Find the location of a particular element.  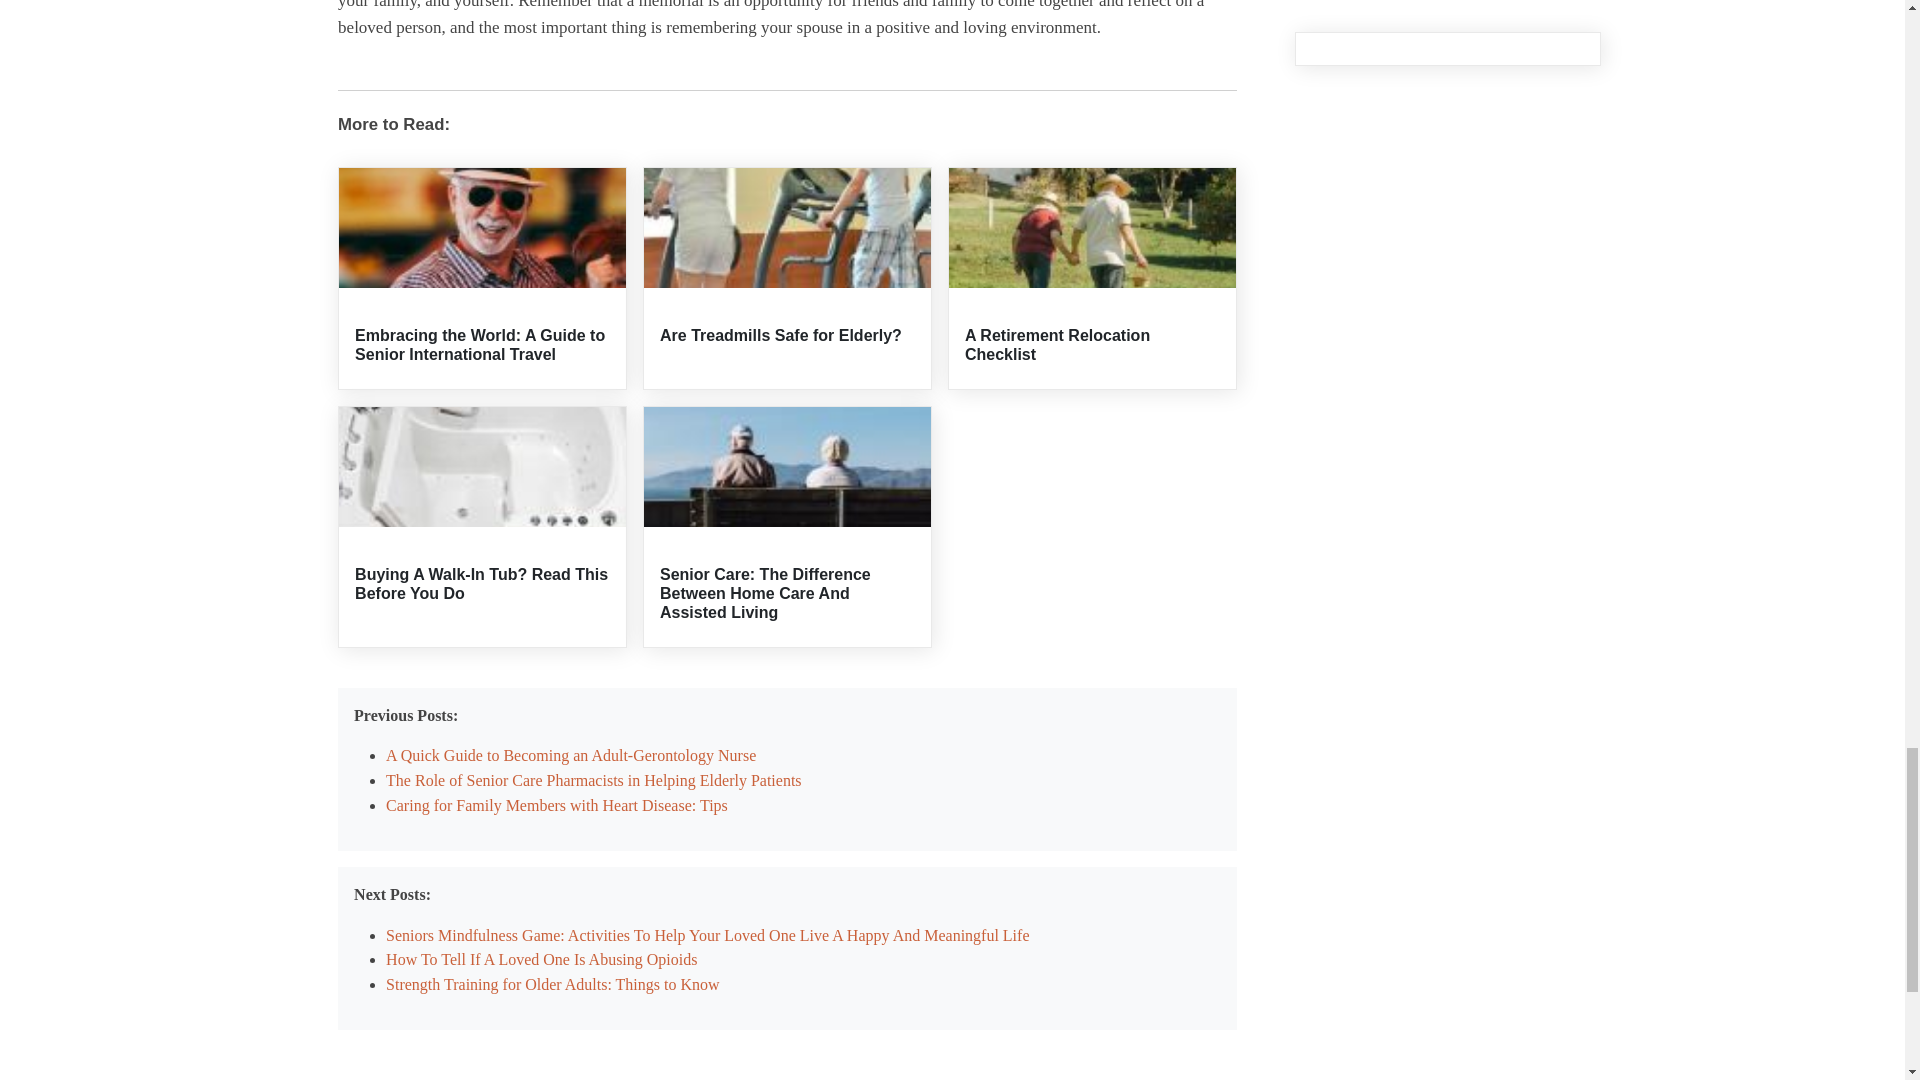

Are Treadmills Safe for Elderly? is located at coordinates (781, 336).